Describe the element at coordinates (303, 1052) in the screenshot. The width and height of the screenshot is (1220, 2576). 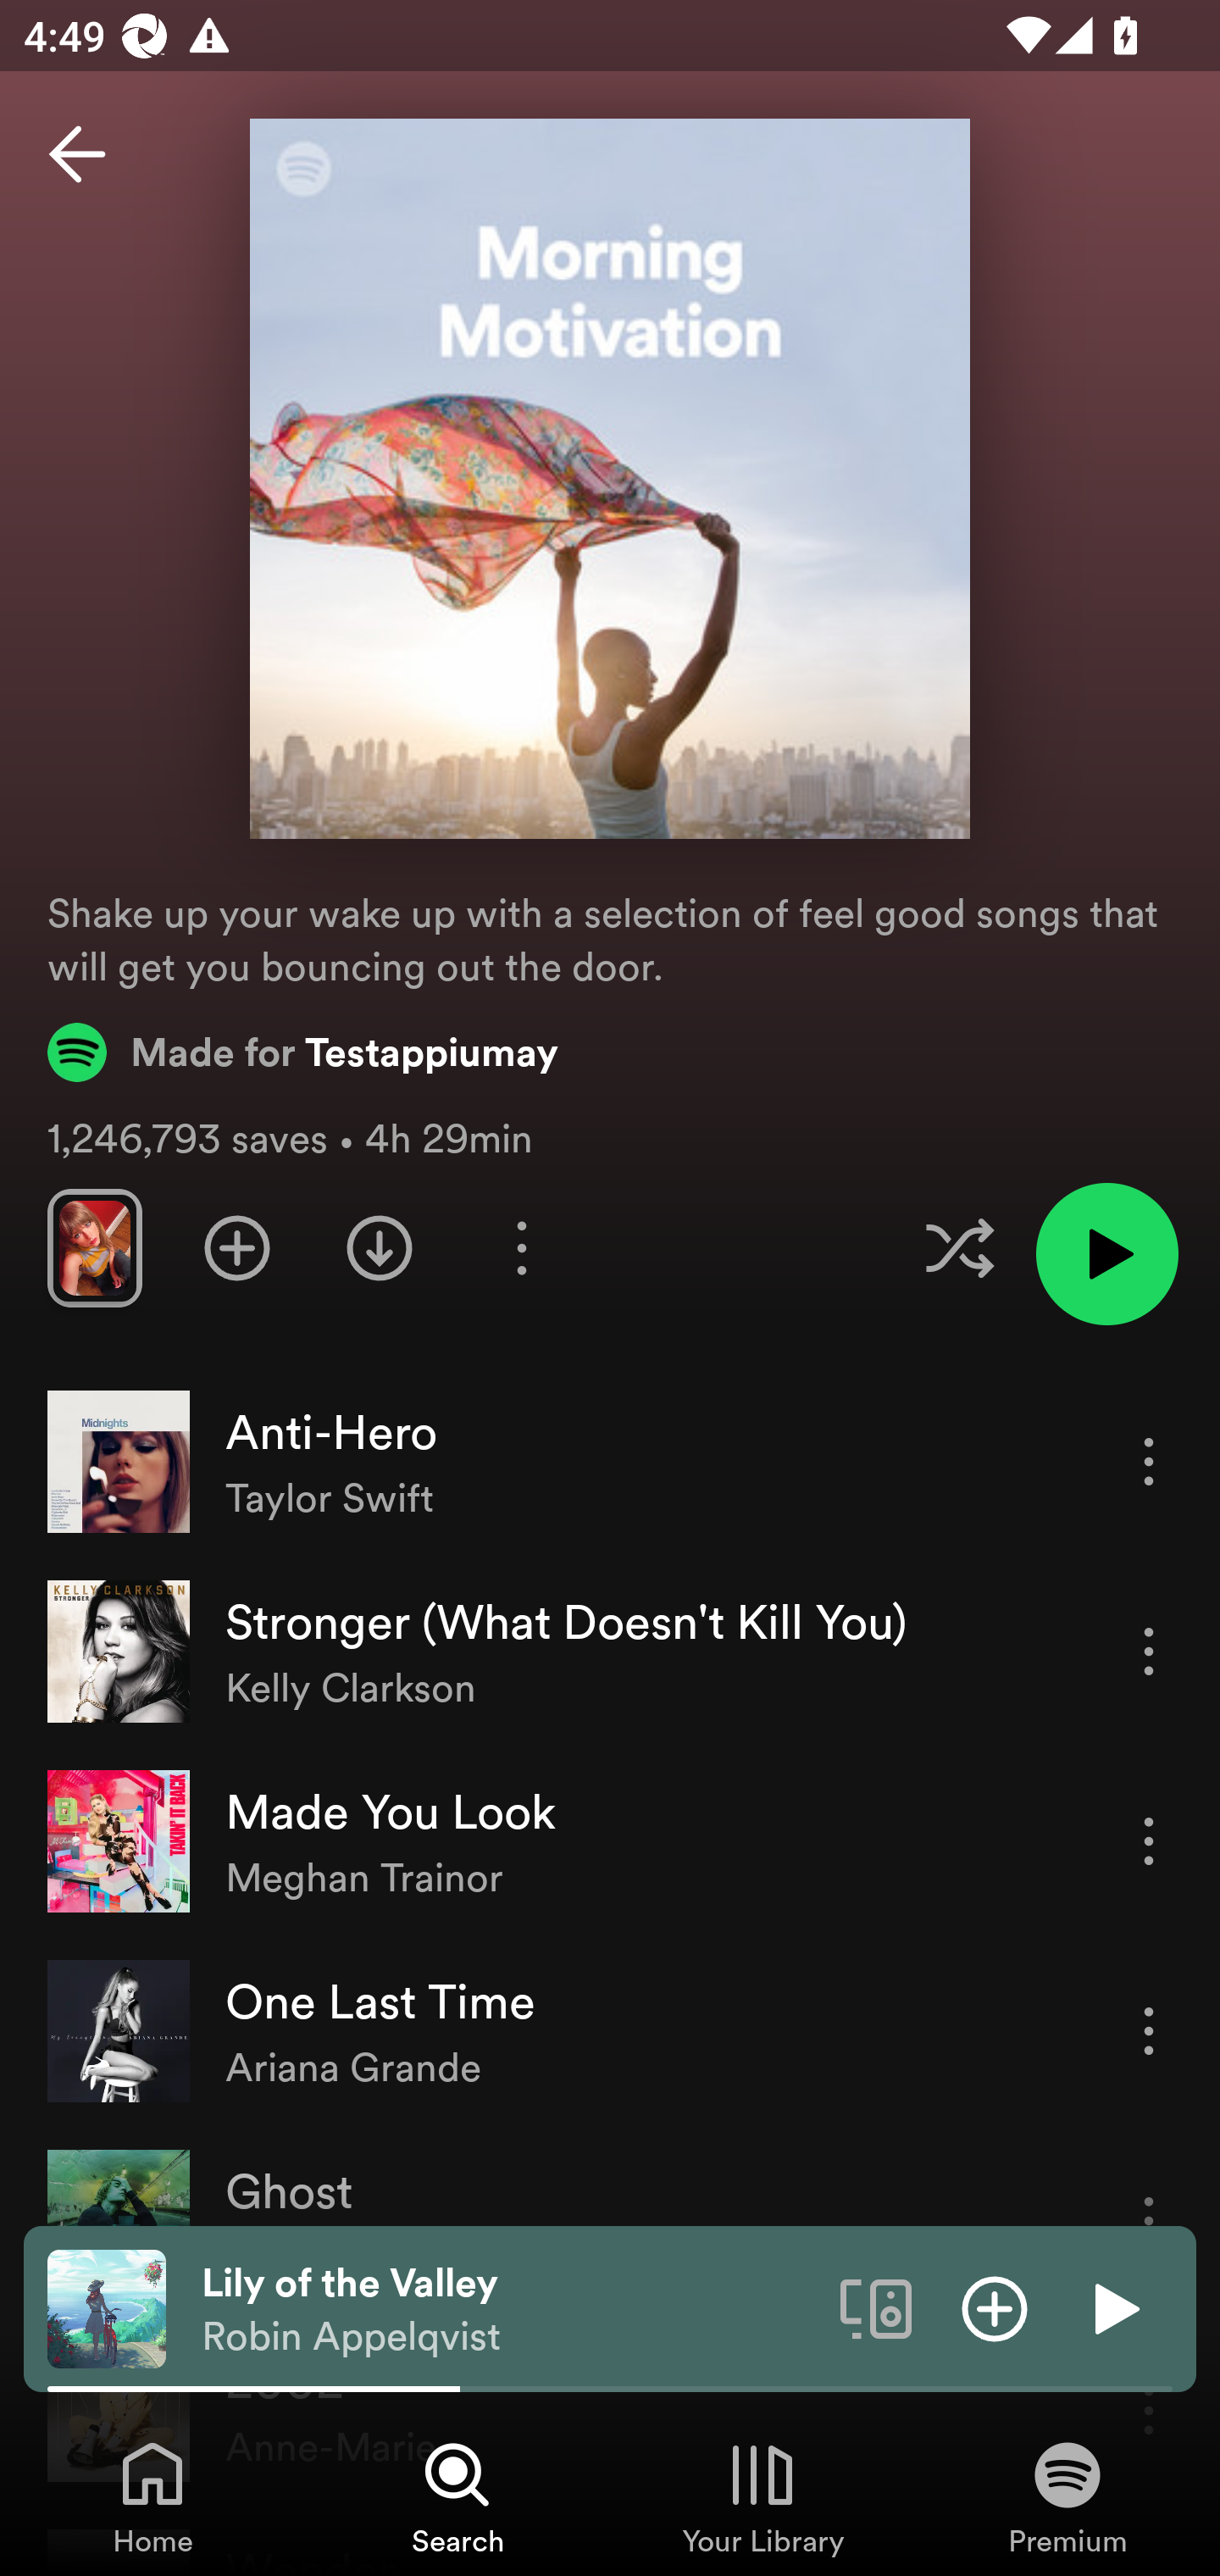
I see `Made for Testappiumay` at that location.